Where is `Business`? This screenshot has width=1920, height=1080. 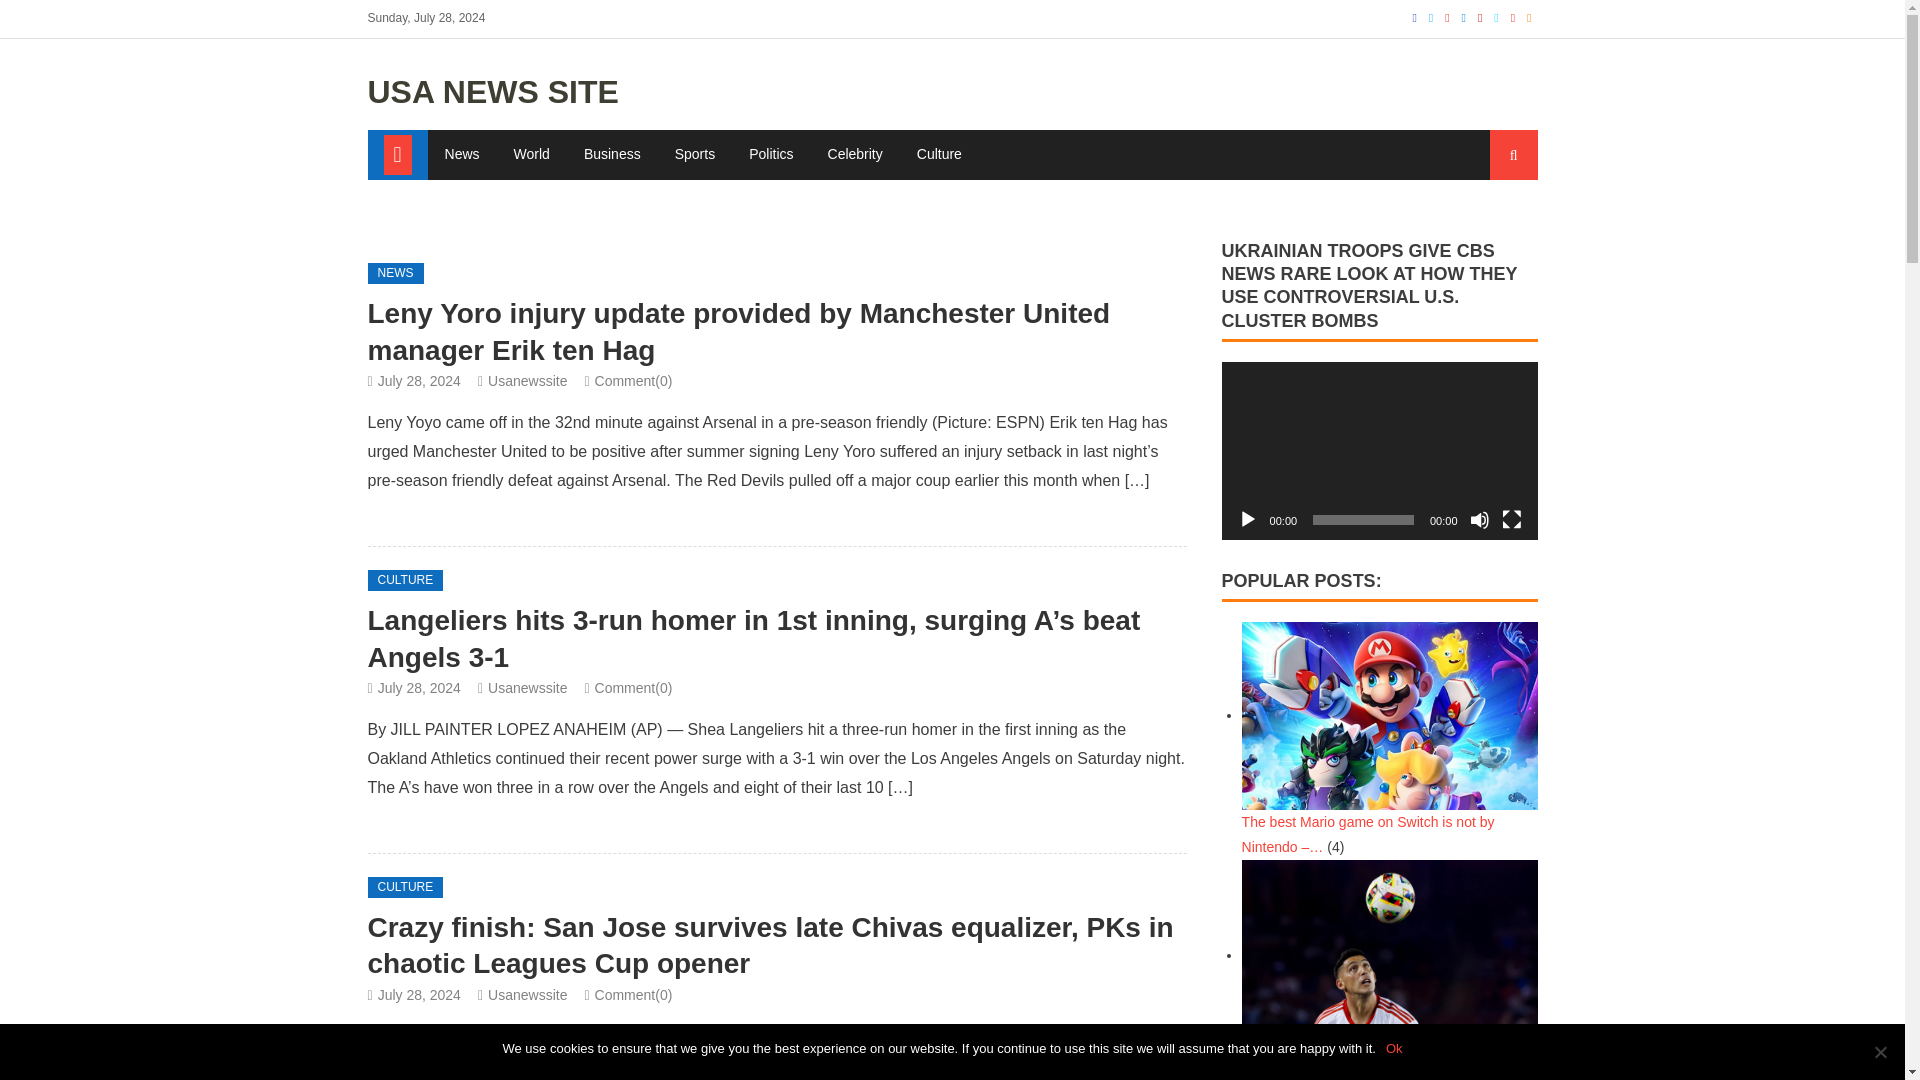 Business is located at coordinates (612, 154).